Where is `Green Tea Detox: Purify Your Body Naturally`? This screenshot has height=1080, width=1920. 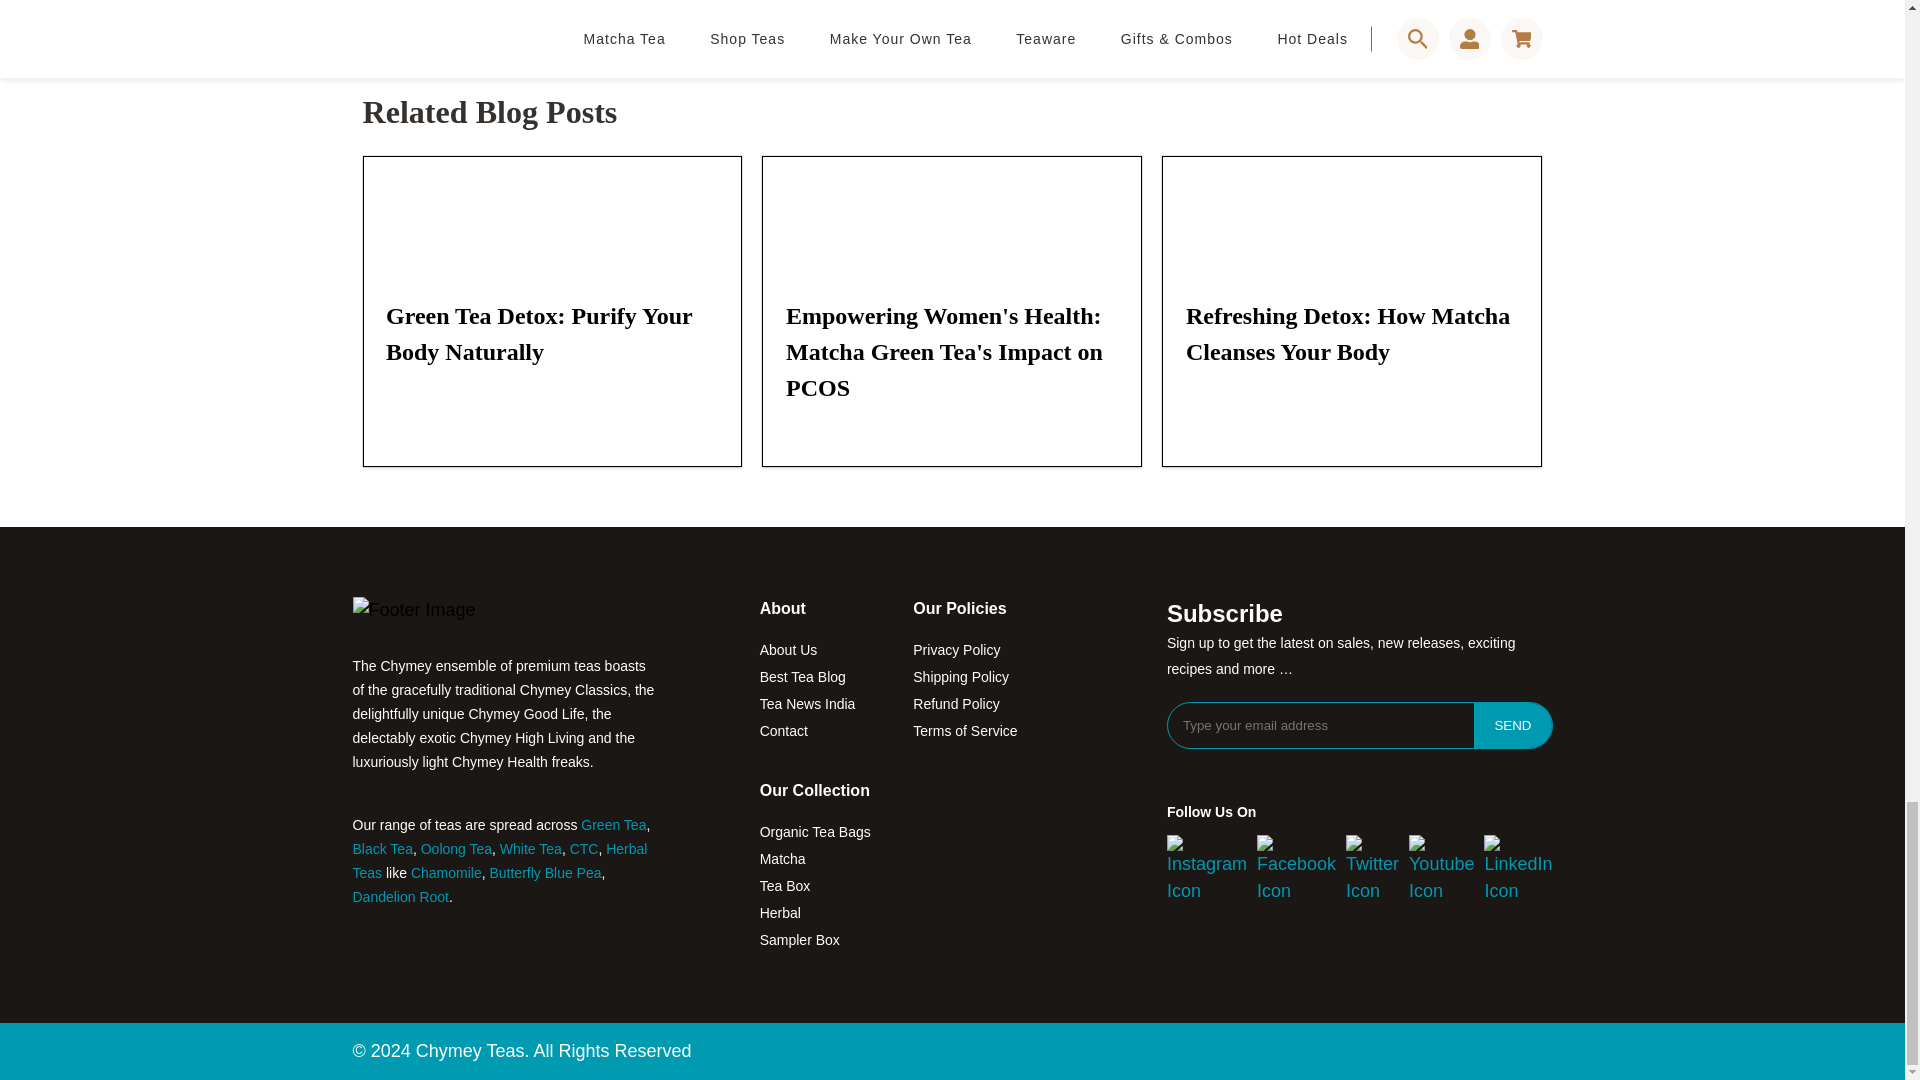 Green Tea Detox: Purify Your Body Naturally is located at coordinates (552, 216).